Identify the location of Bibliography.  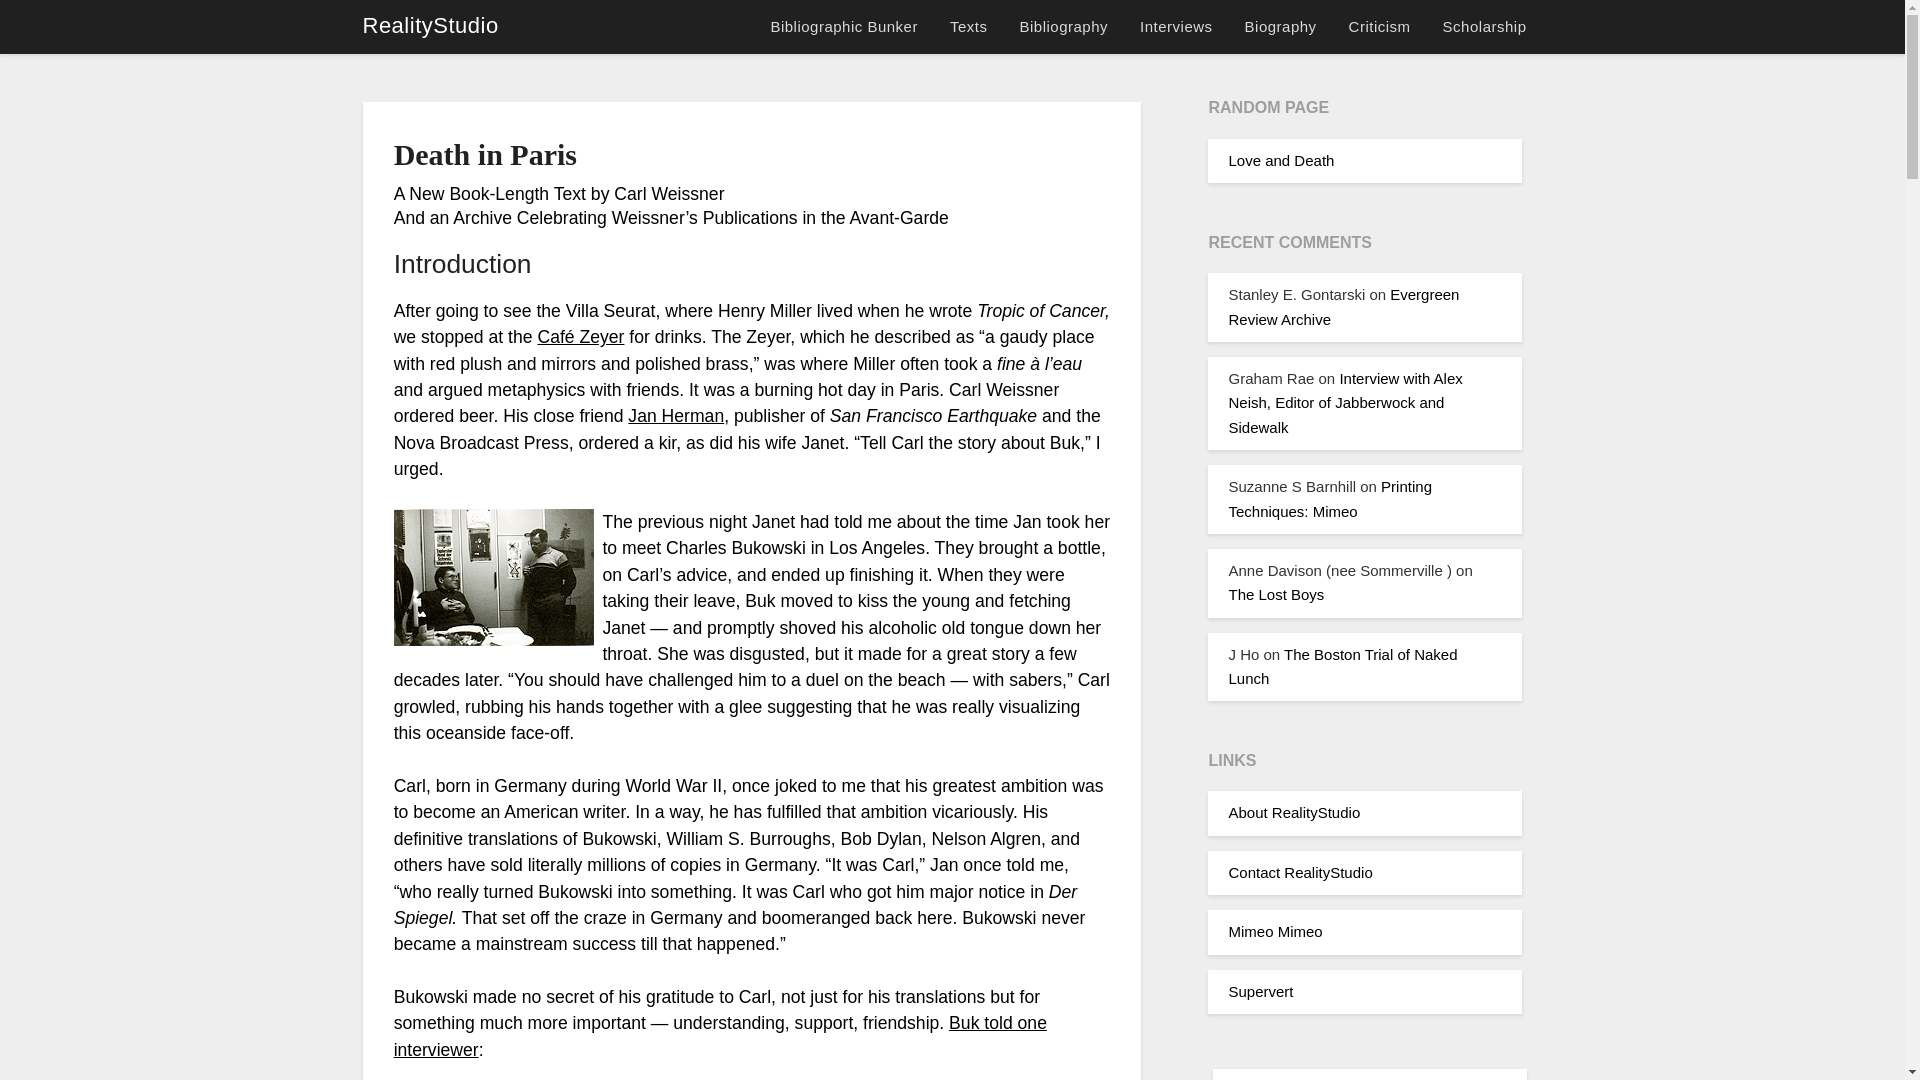
(1062, 27).